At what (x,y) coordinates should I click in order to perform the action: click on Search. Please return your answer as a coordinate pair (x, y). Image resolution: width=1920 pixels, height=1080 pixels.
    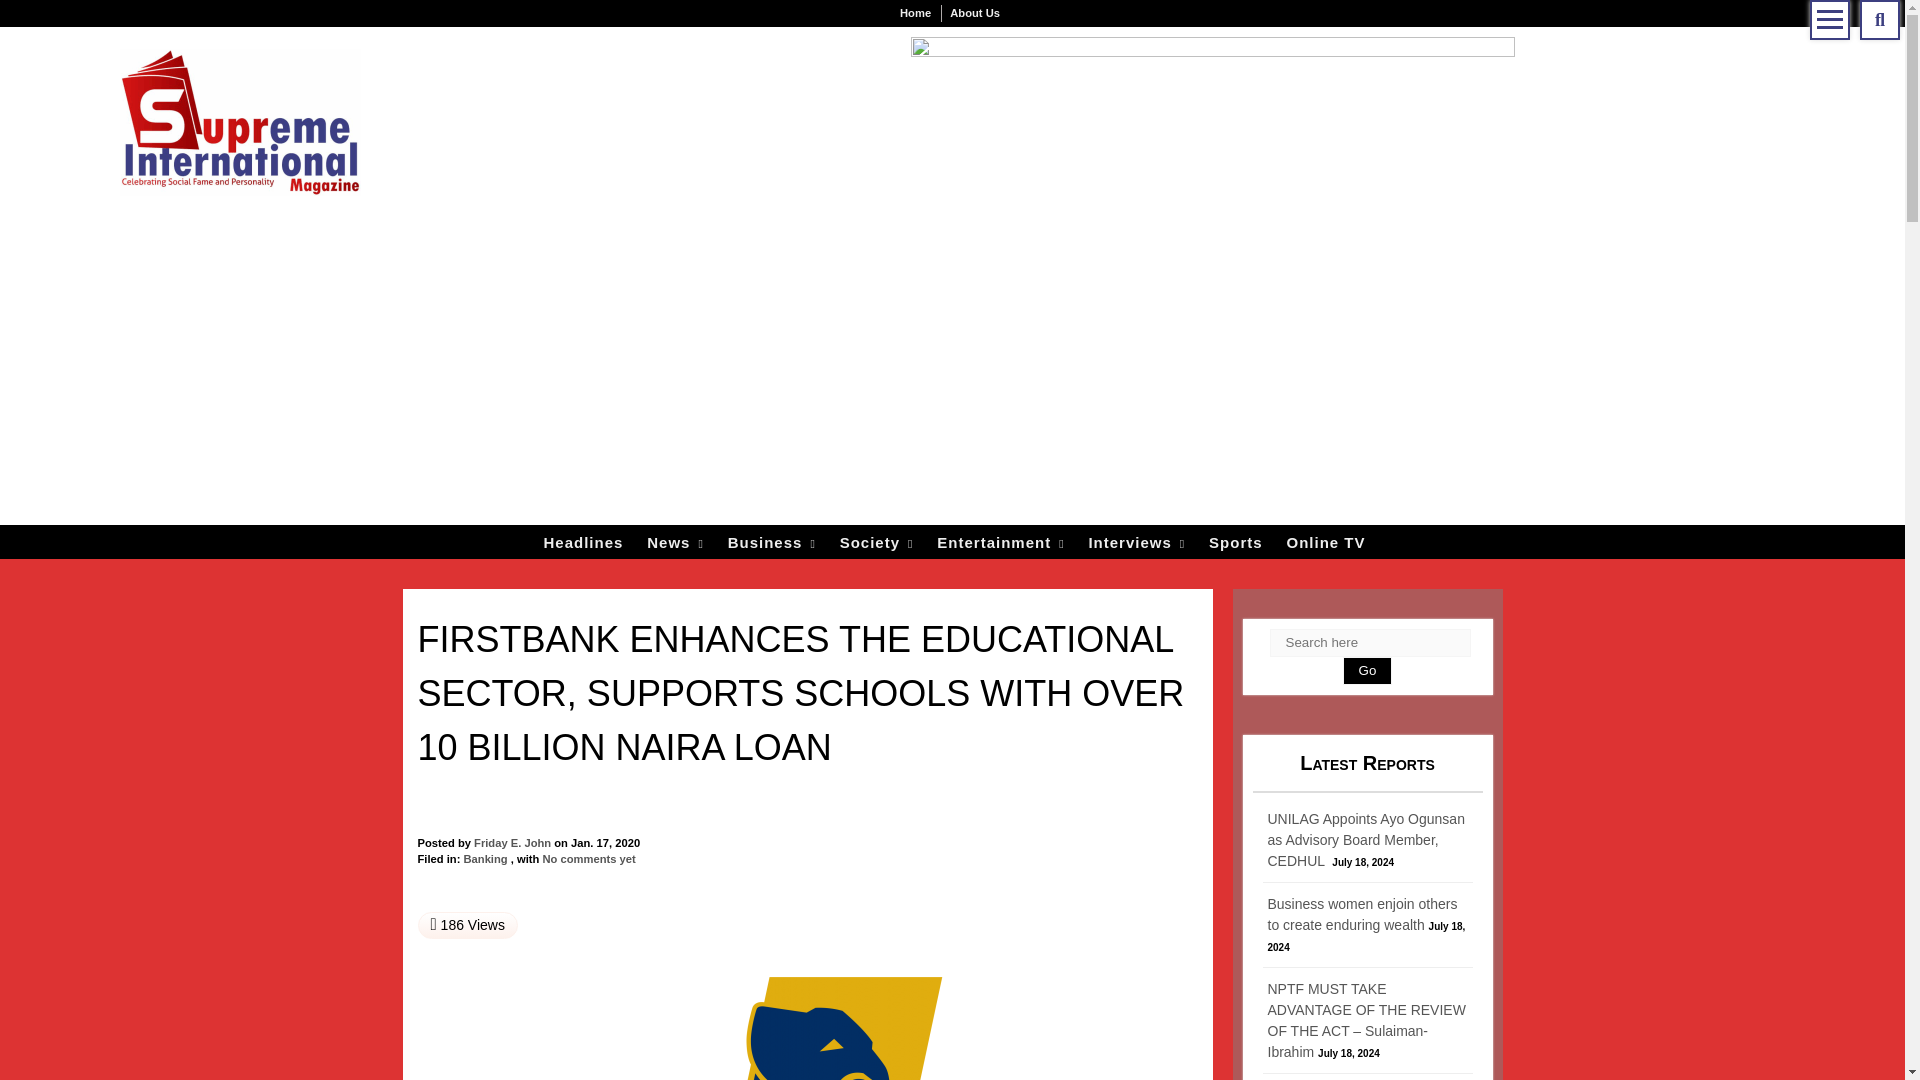
    Looking at the image, I should click on (1880, 20).